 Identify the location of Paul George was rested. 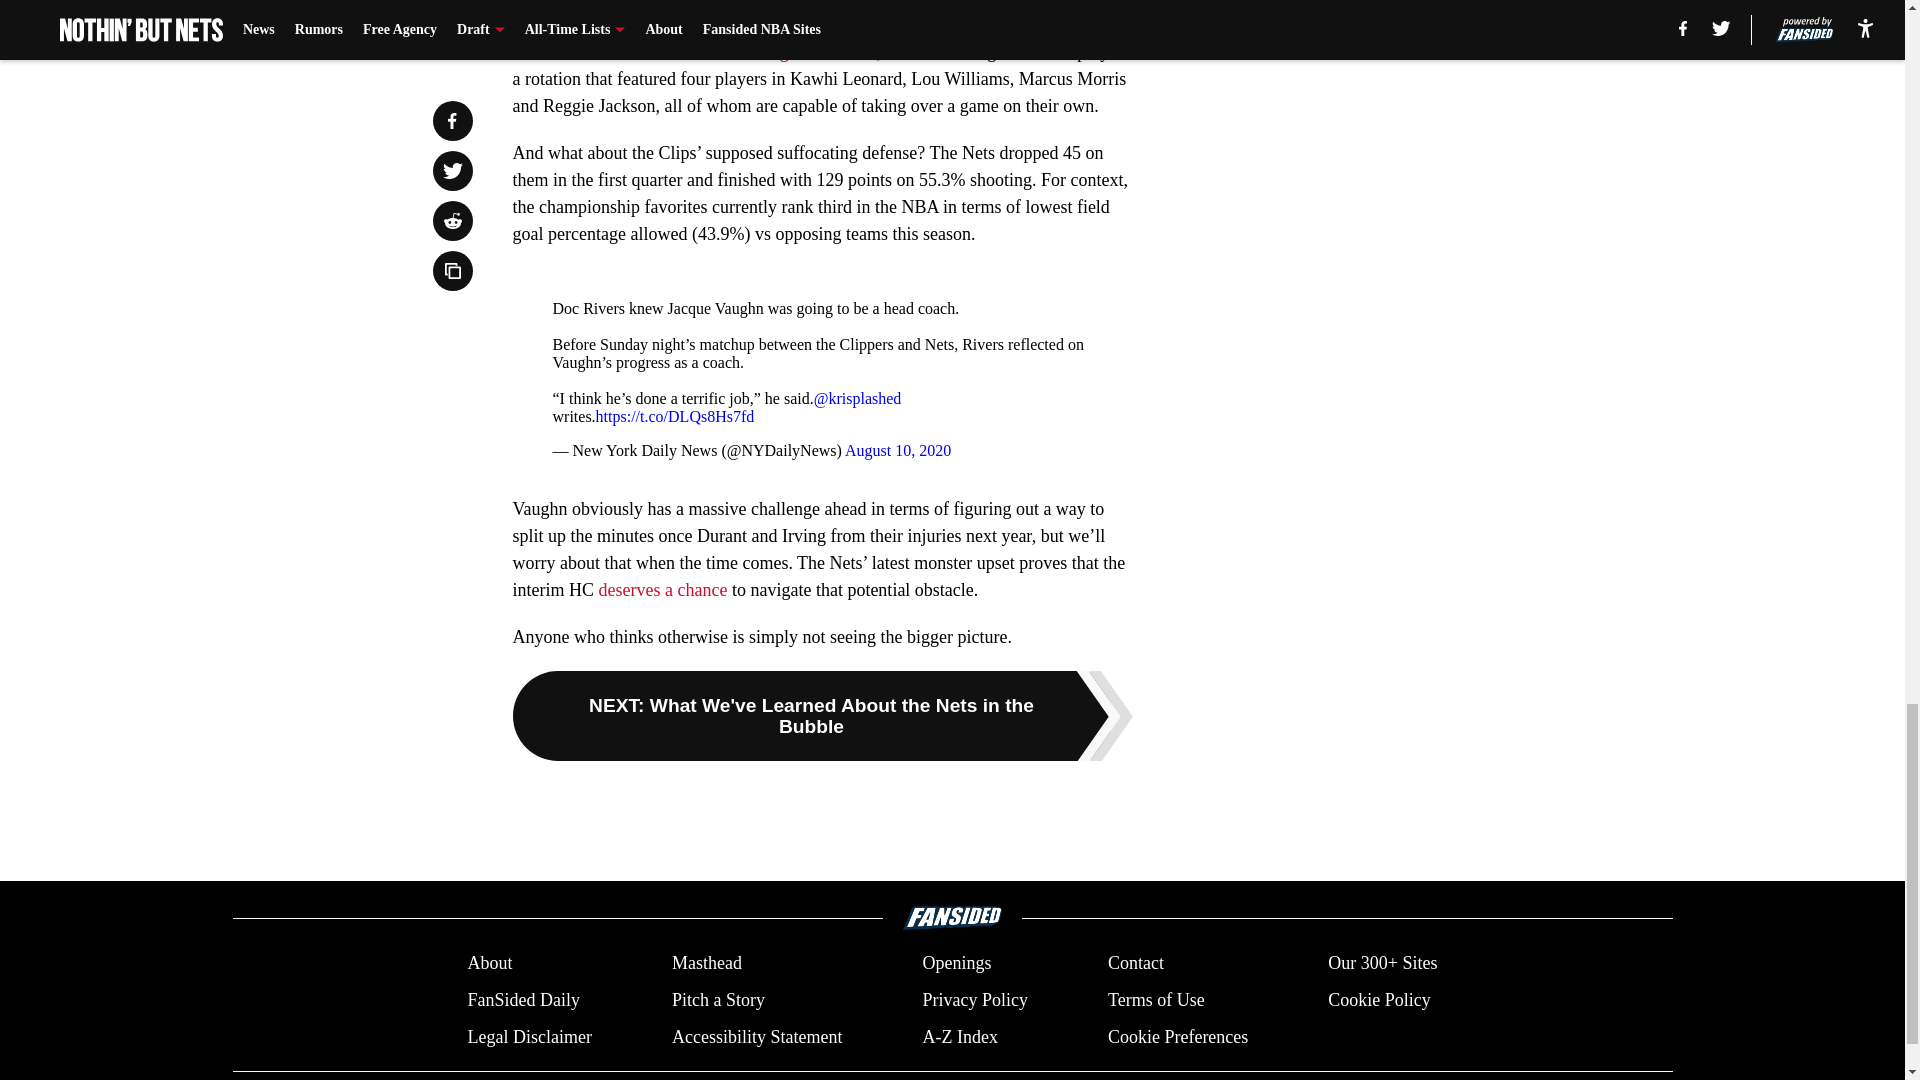
(792, 52).